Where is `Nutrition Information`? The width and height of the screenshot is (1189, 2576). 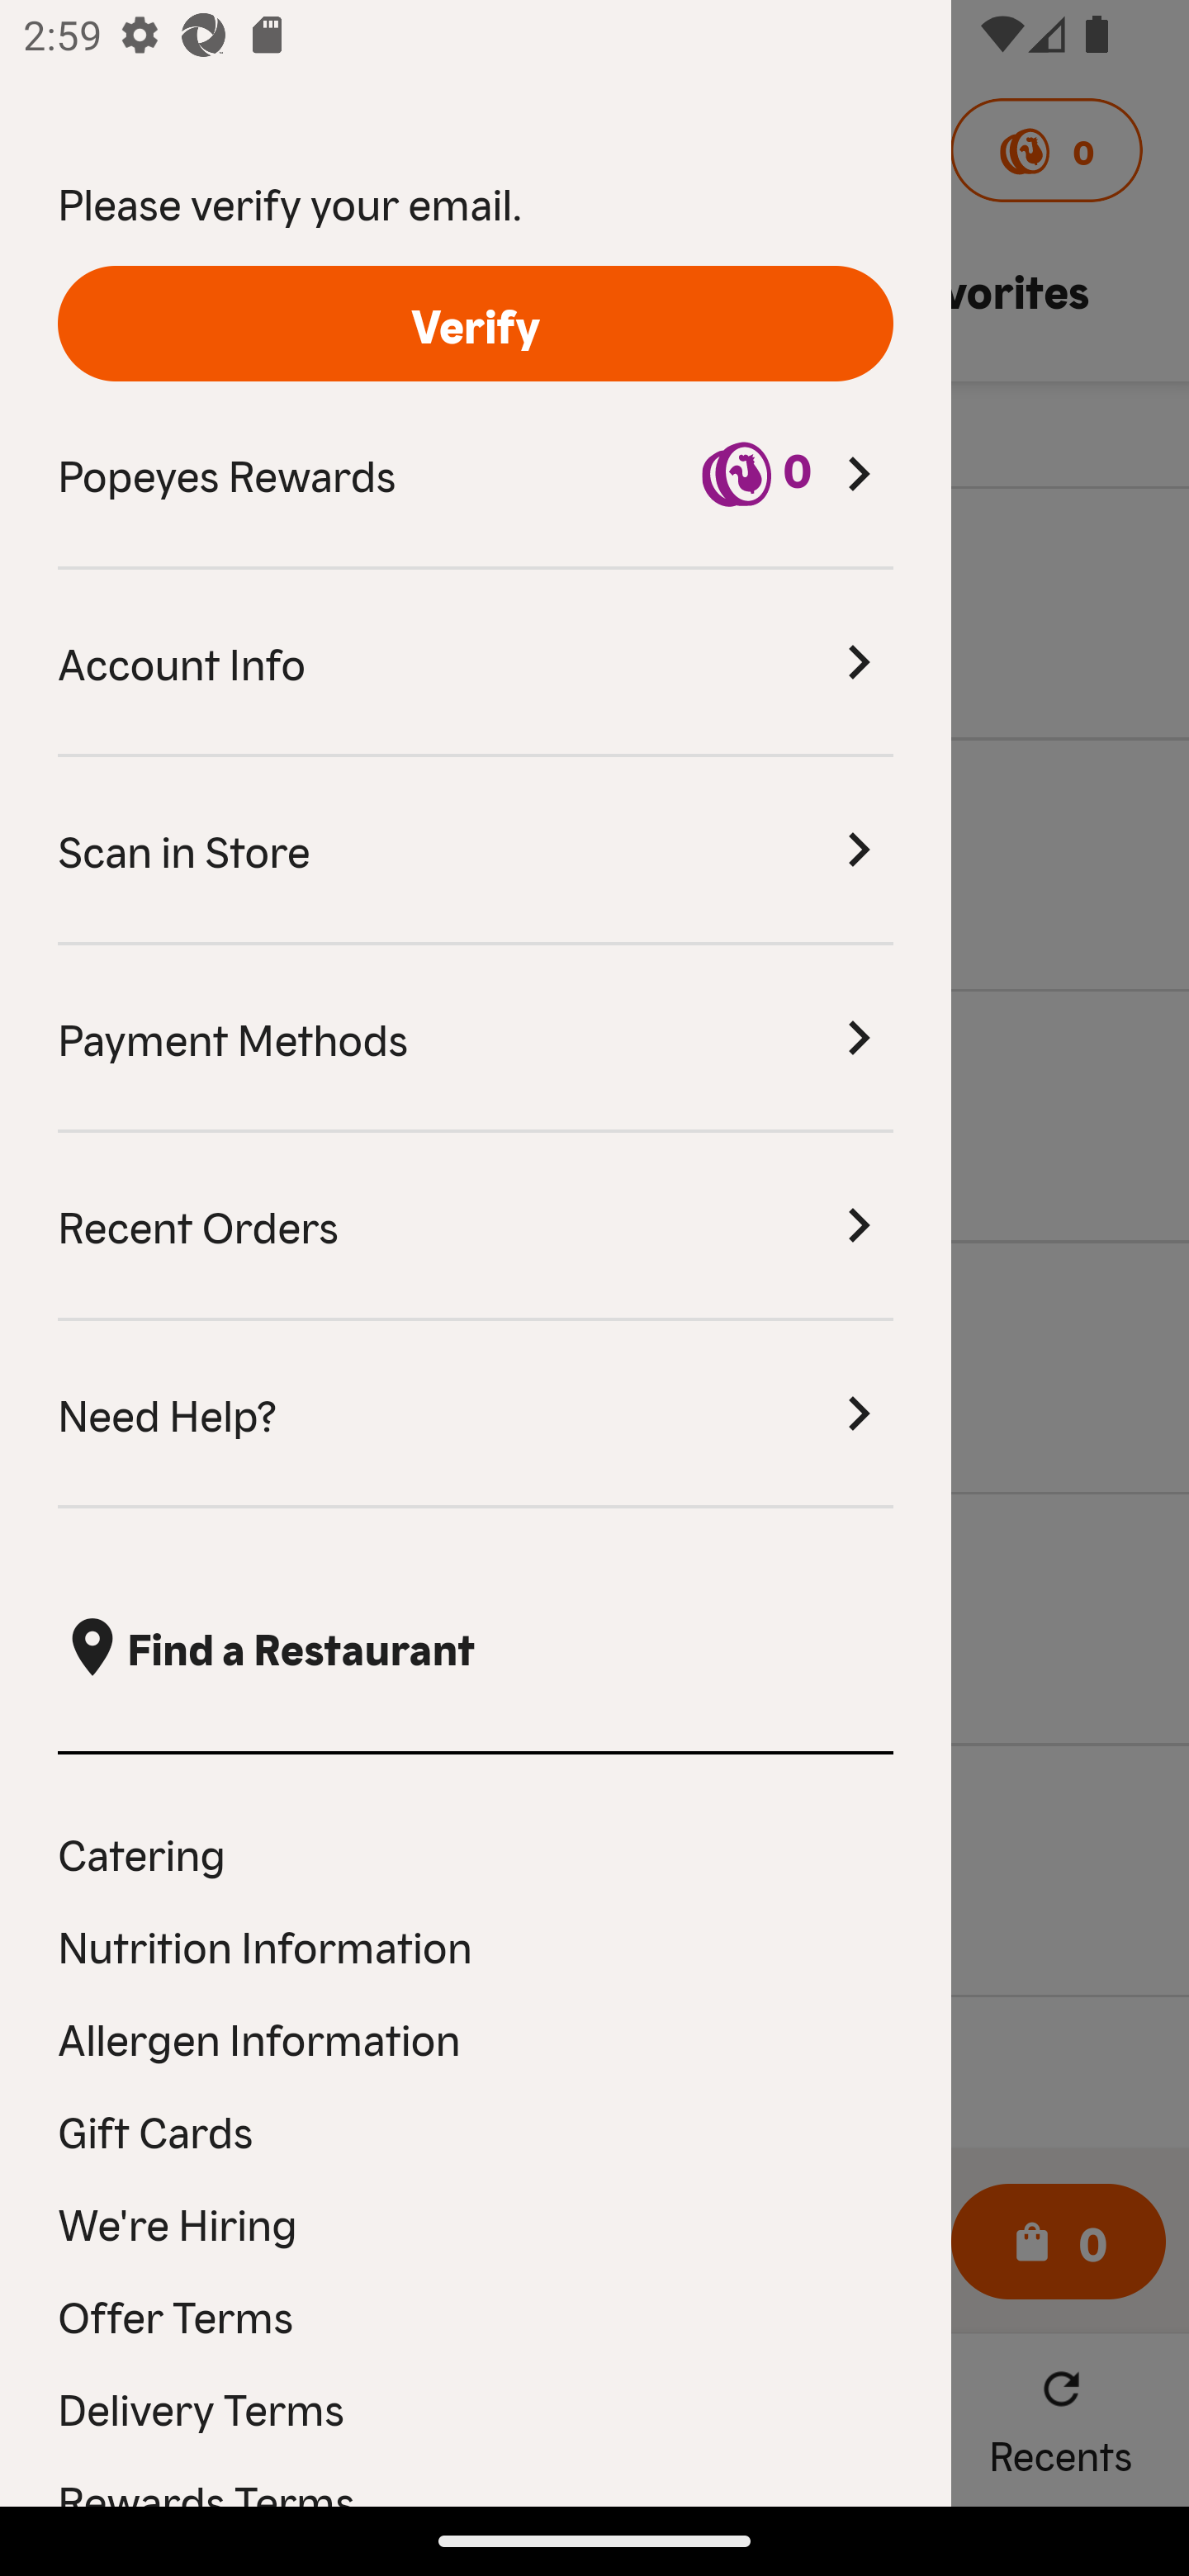 Nutrition Information is located at coordinates (476, 1944).